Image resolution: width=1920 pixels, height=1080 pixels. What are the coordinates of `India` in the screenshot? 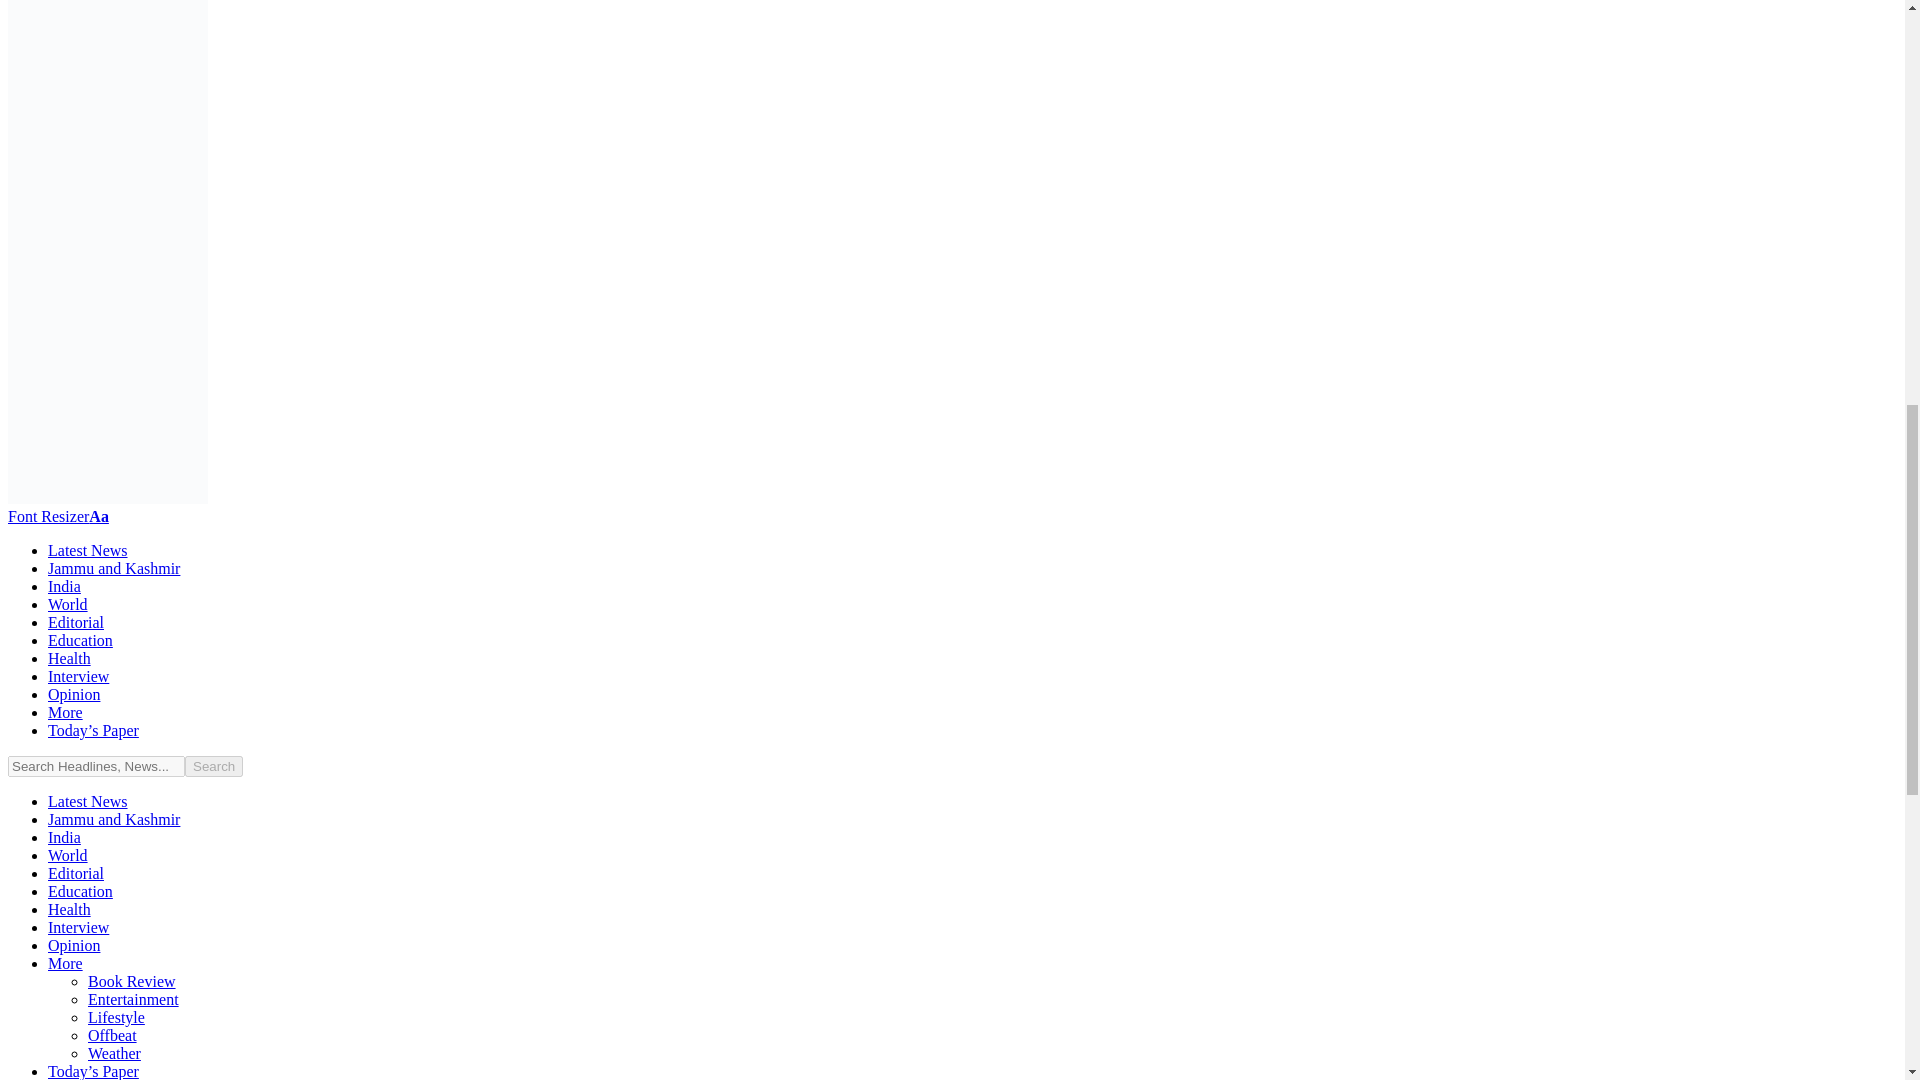 It's located at (64, 586).